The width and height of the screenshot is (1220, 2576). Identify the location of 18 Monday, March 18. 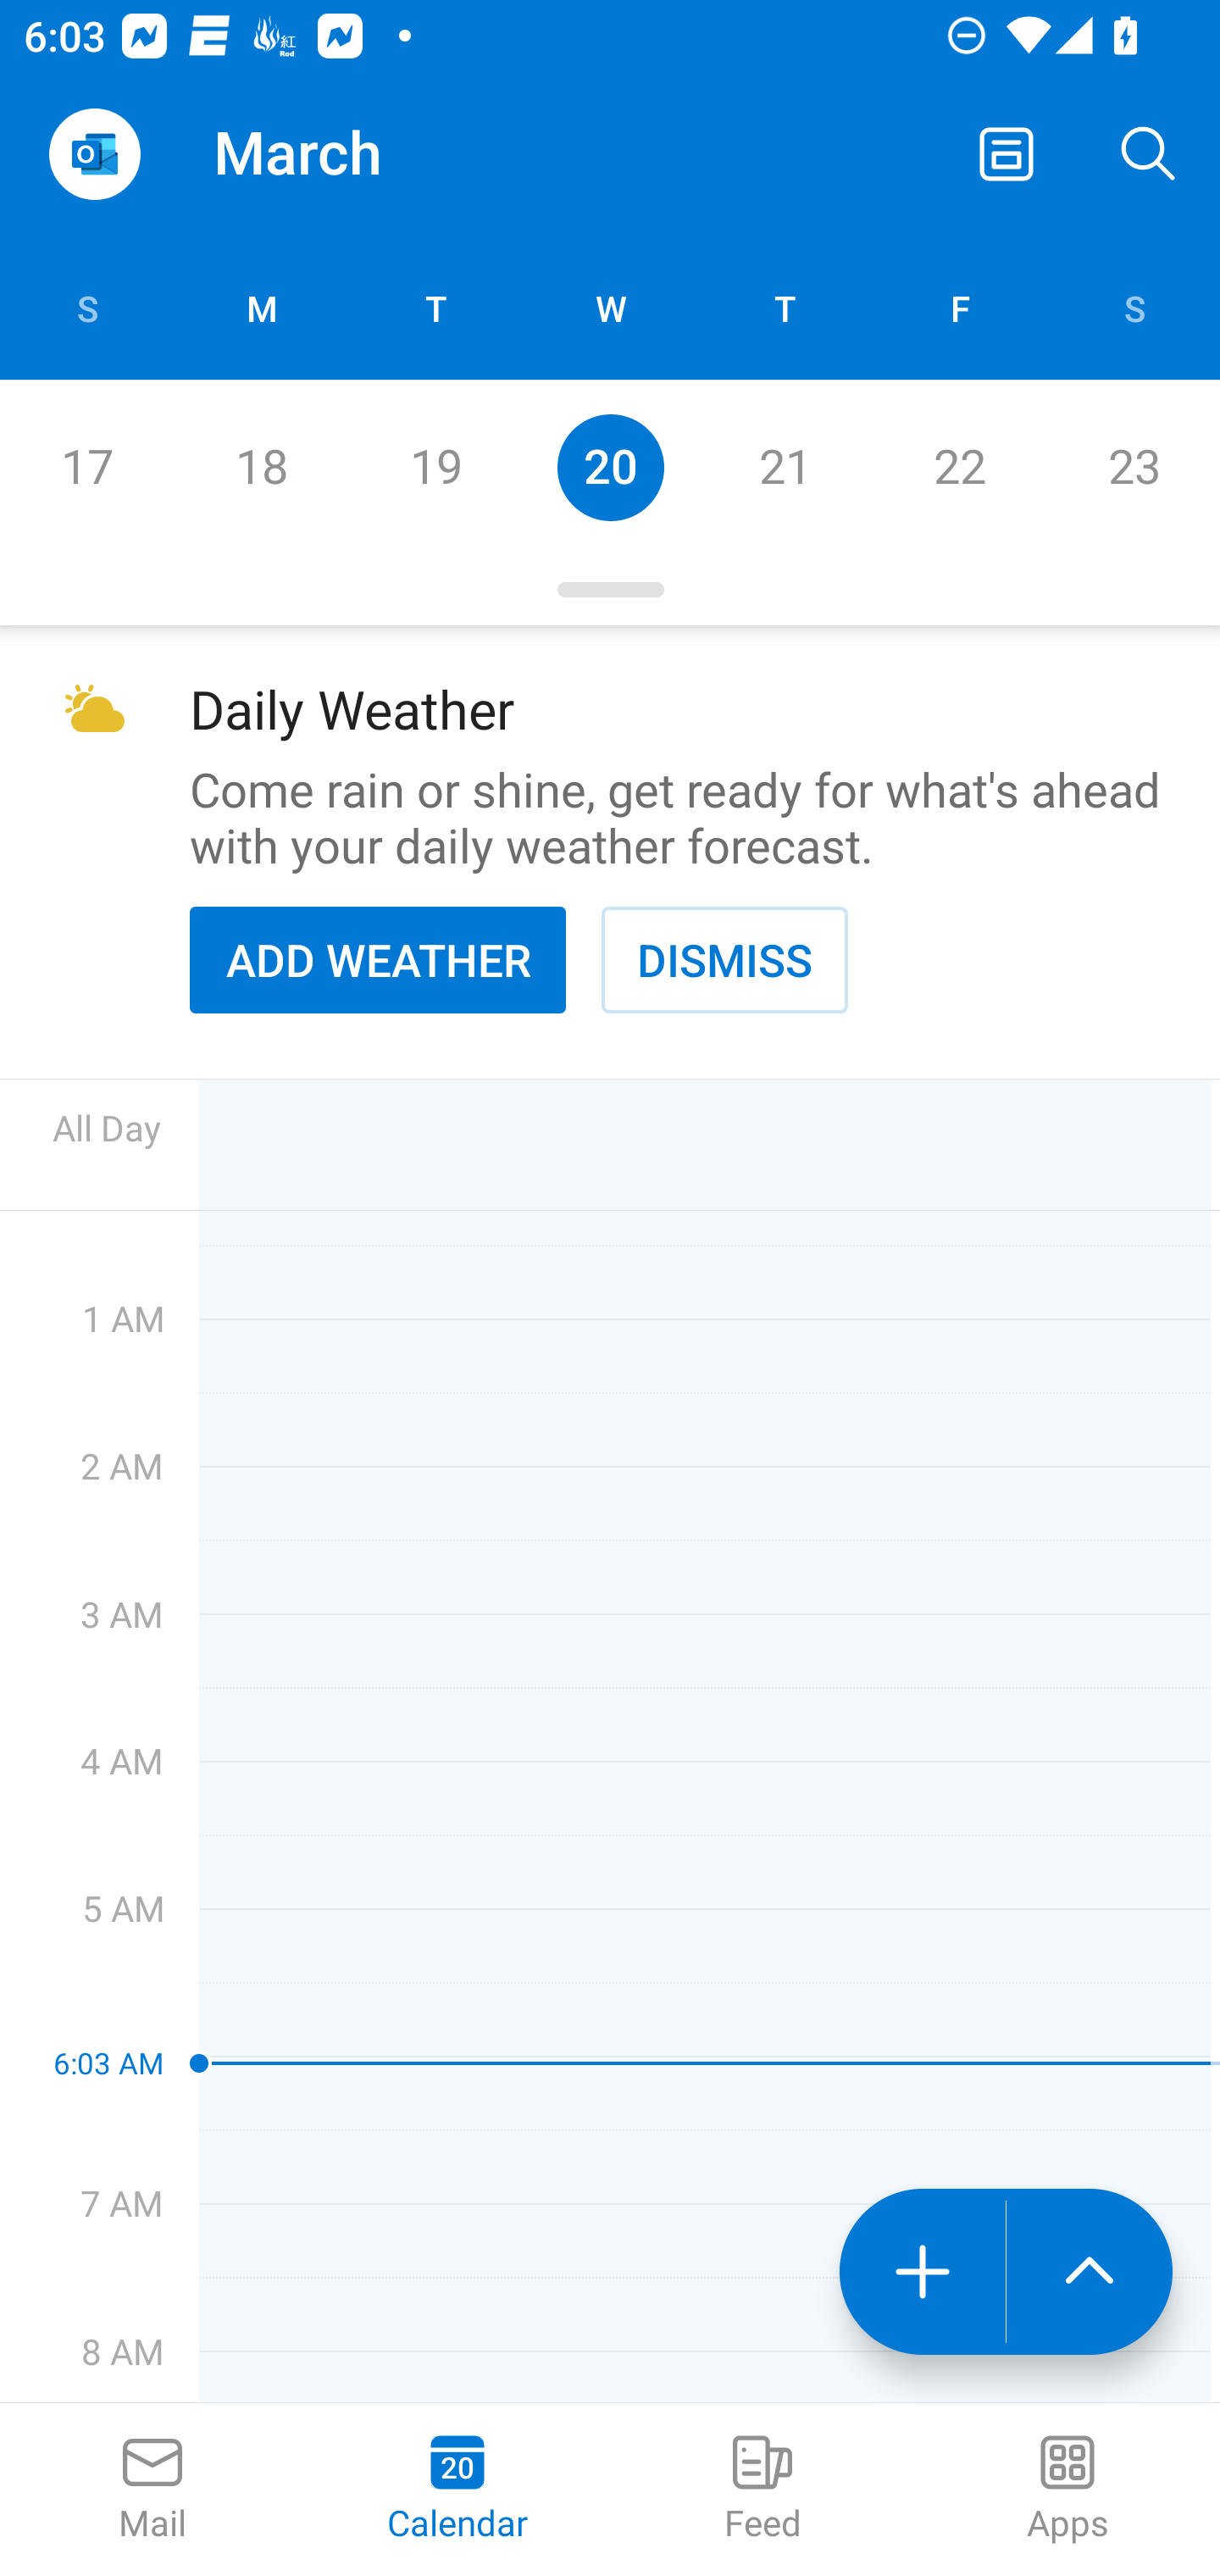
(261, 467).